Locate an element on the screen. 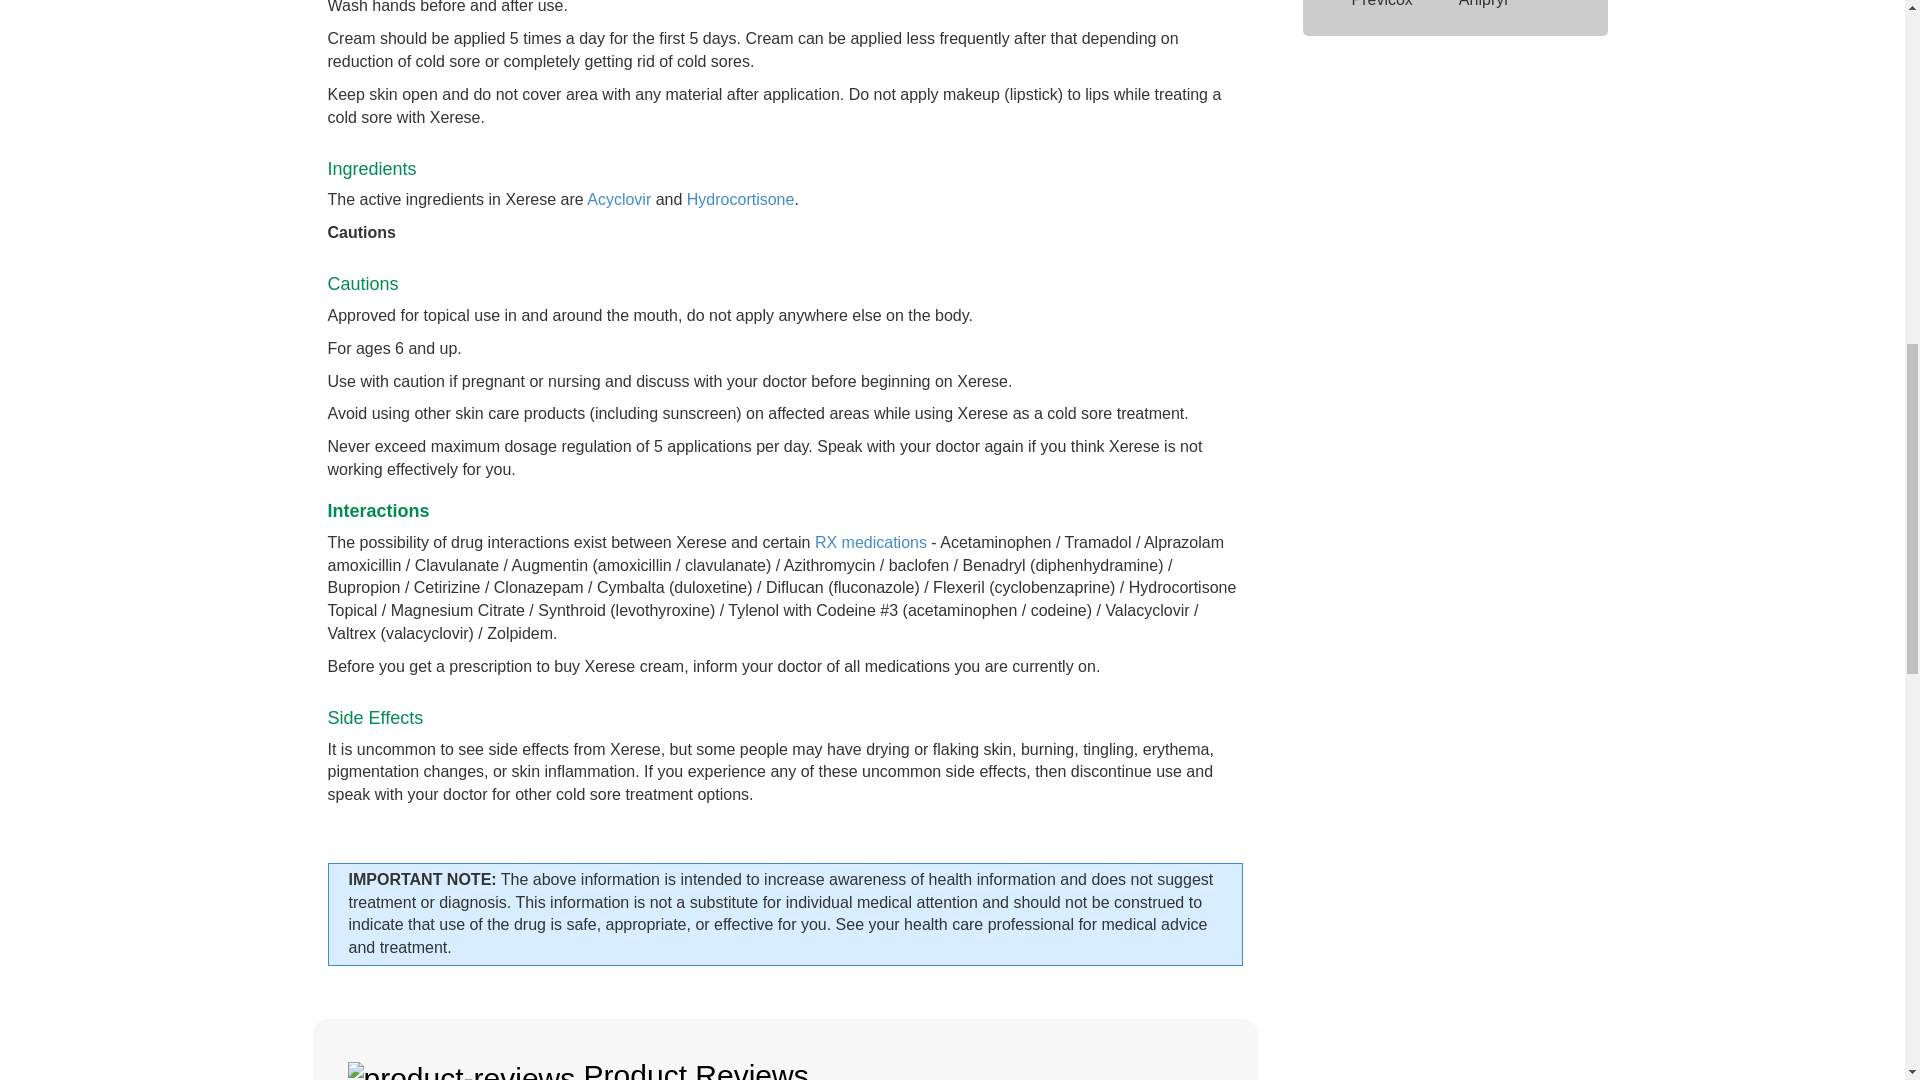 The width and height of the screenshot is (1920, 1080). RX medications is located at coordinates (870, 542).